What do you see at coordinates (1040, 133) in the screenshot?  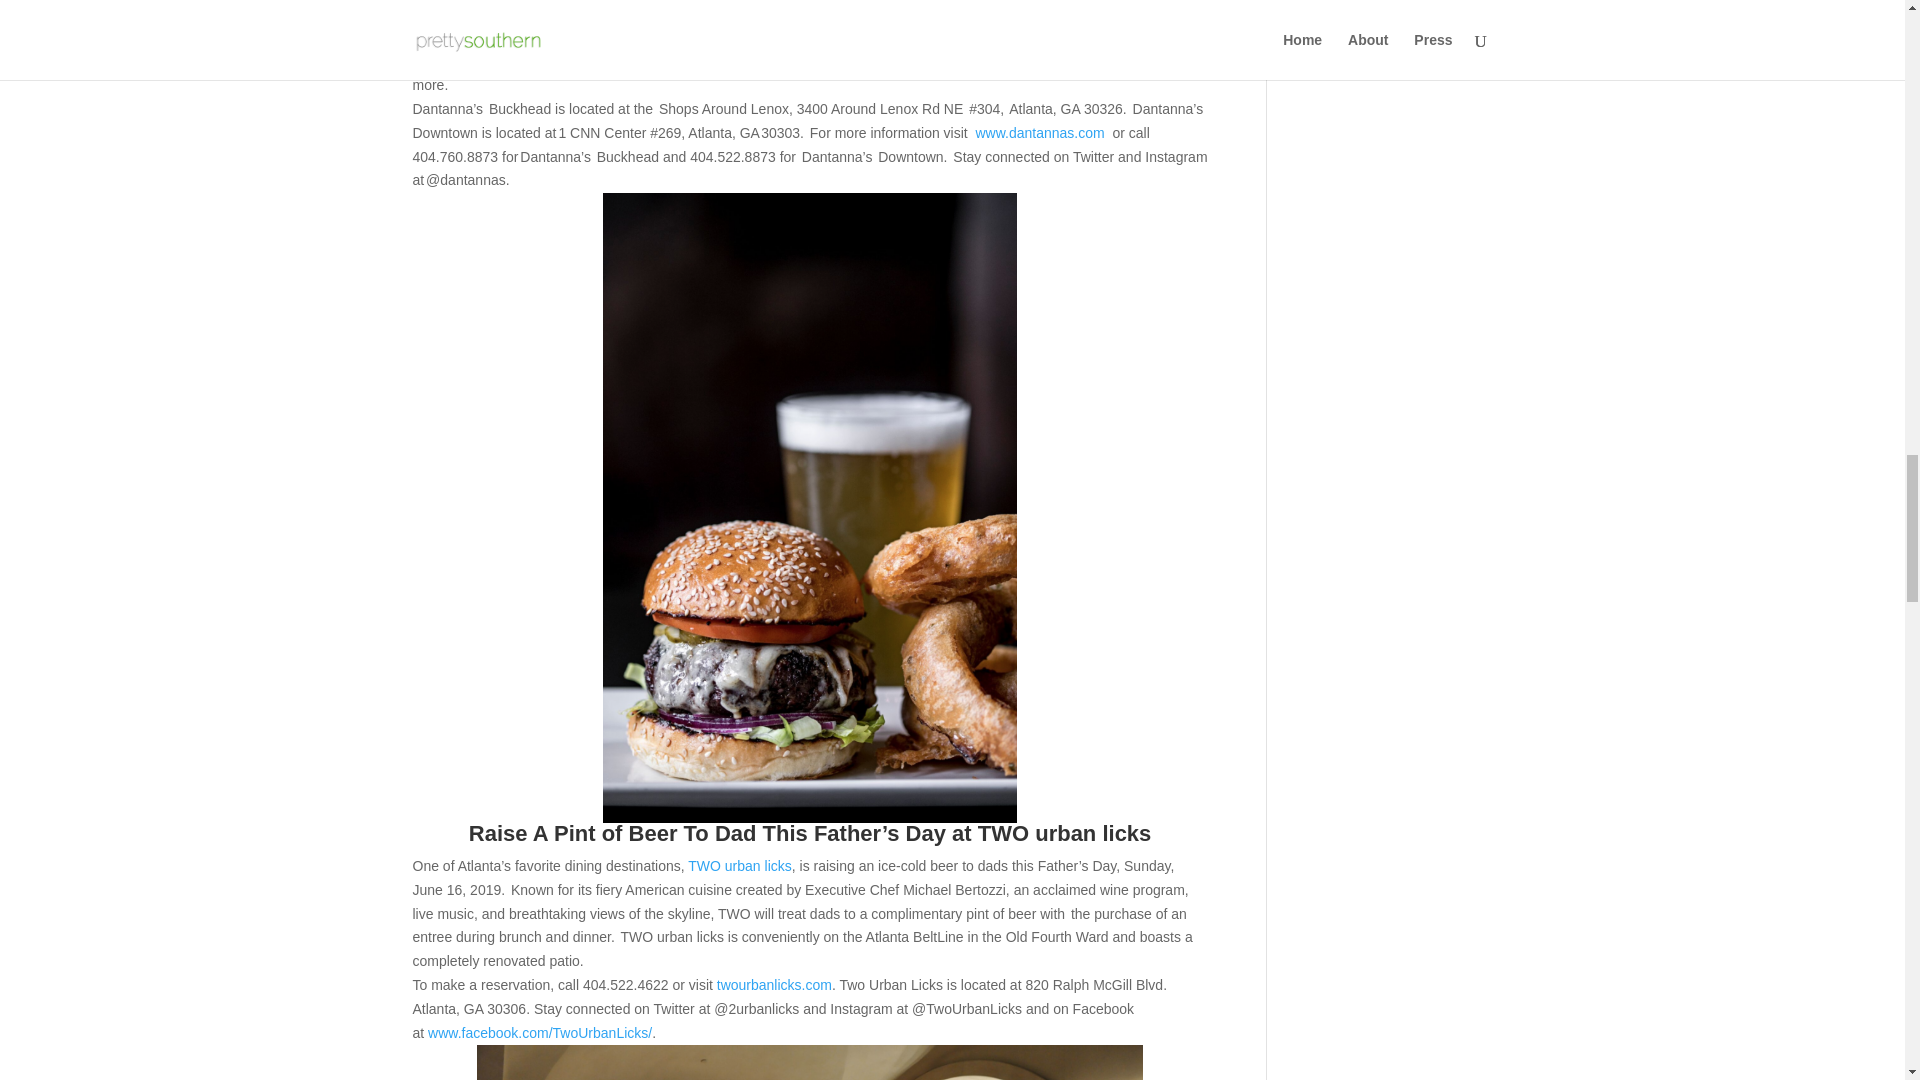 I see `www.dantannas.com` at bounding box center [1040, 133].